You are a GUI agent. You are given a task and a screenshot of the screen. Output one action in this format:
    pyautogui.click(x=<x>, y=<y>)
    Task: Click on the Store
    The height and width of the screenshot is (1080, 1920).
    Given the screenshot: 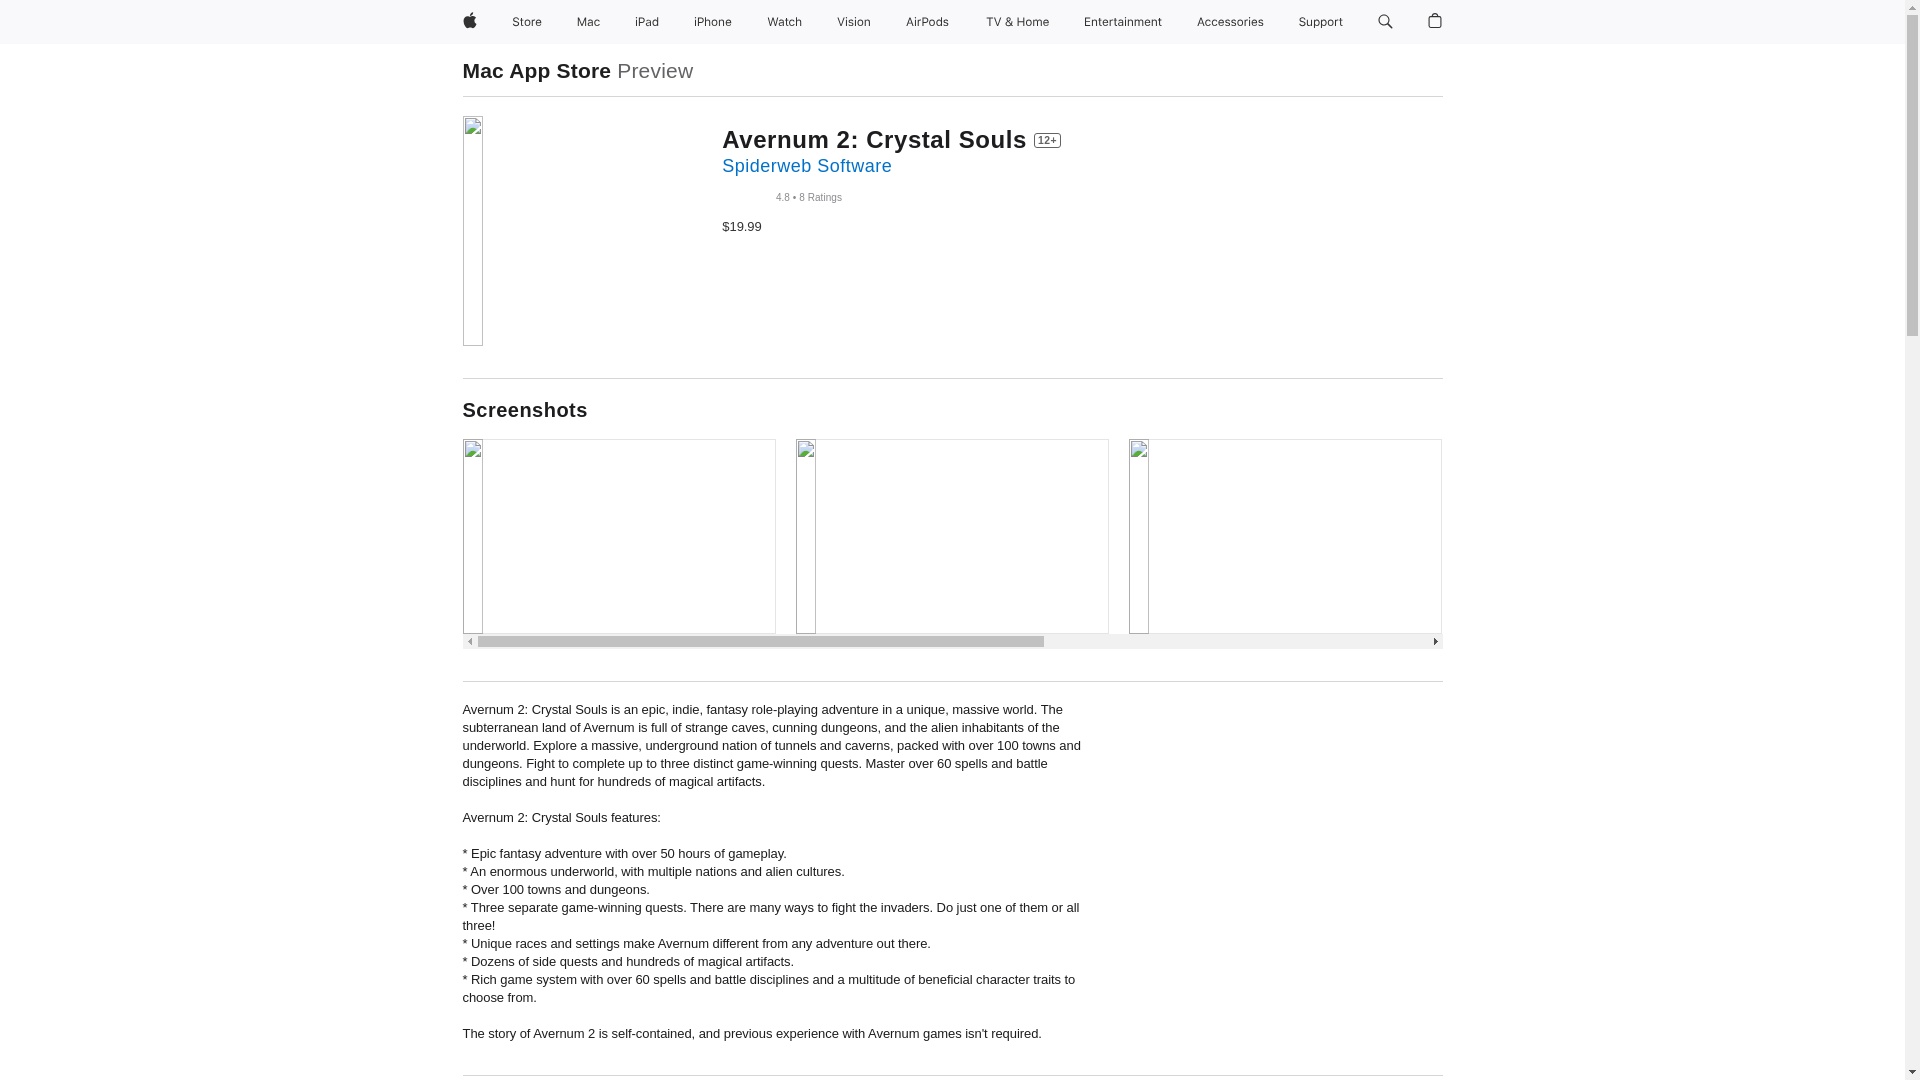 What is the action you would take?
    pyautogui.click(x=526, y=22)
    